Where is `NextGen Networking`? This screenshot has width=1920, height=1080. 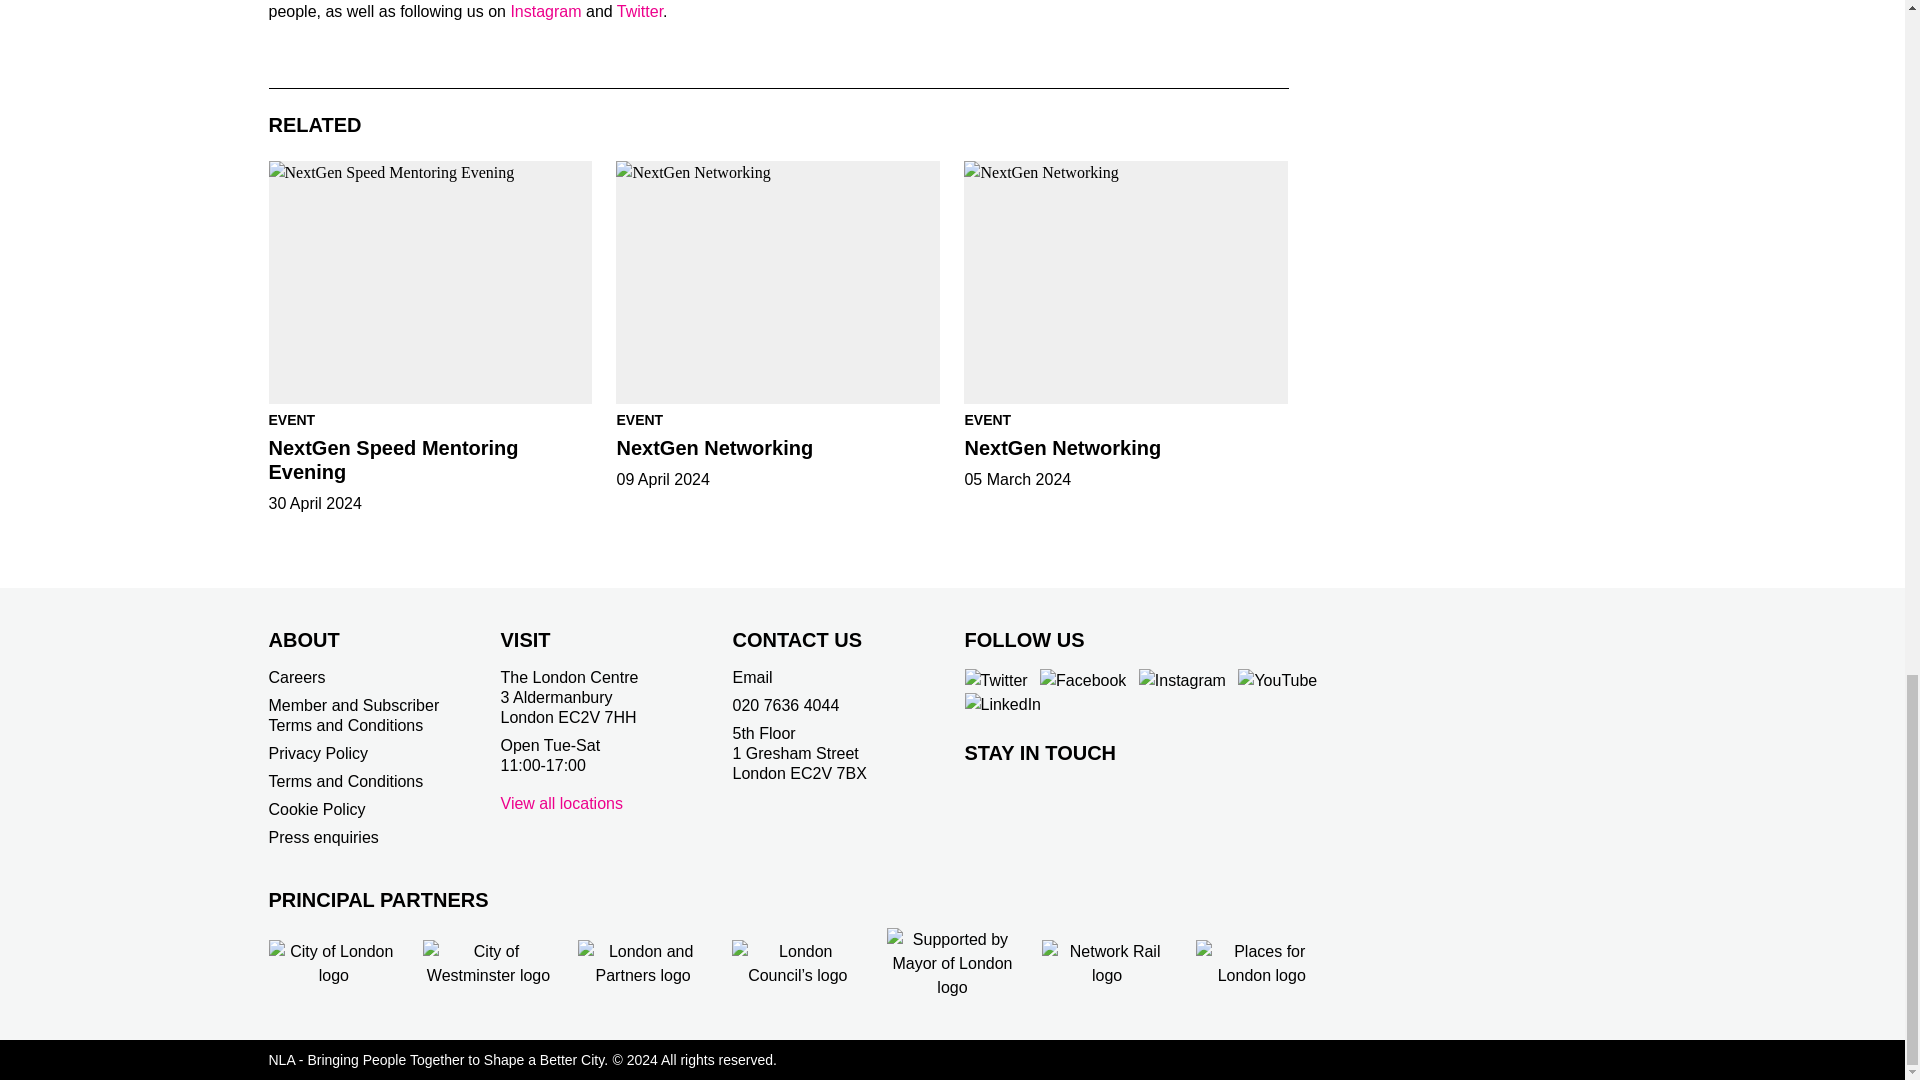 NextGen Networking is located at coordinates (1126, 282).